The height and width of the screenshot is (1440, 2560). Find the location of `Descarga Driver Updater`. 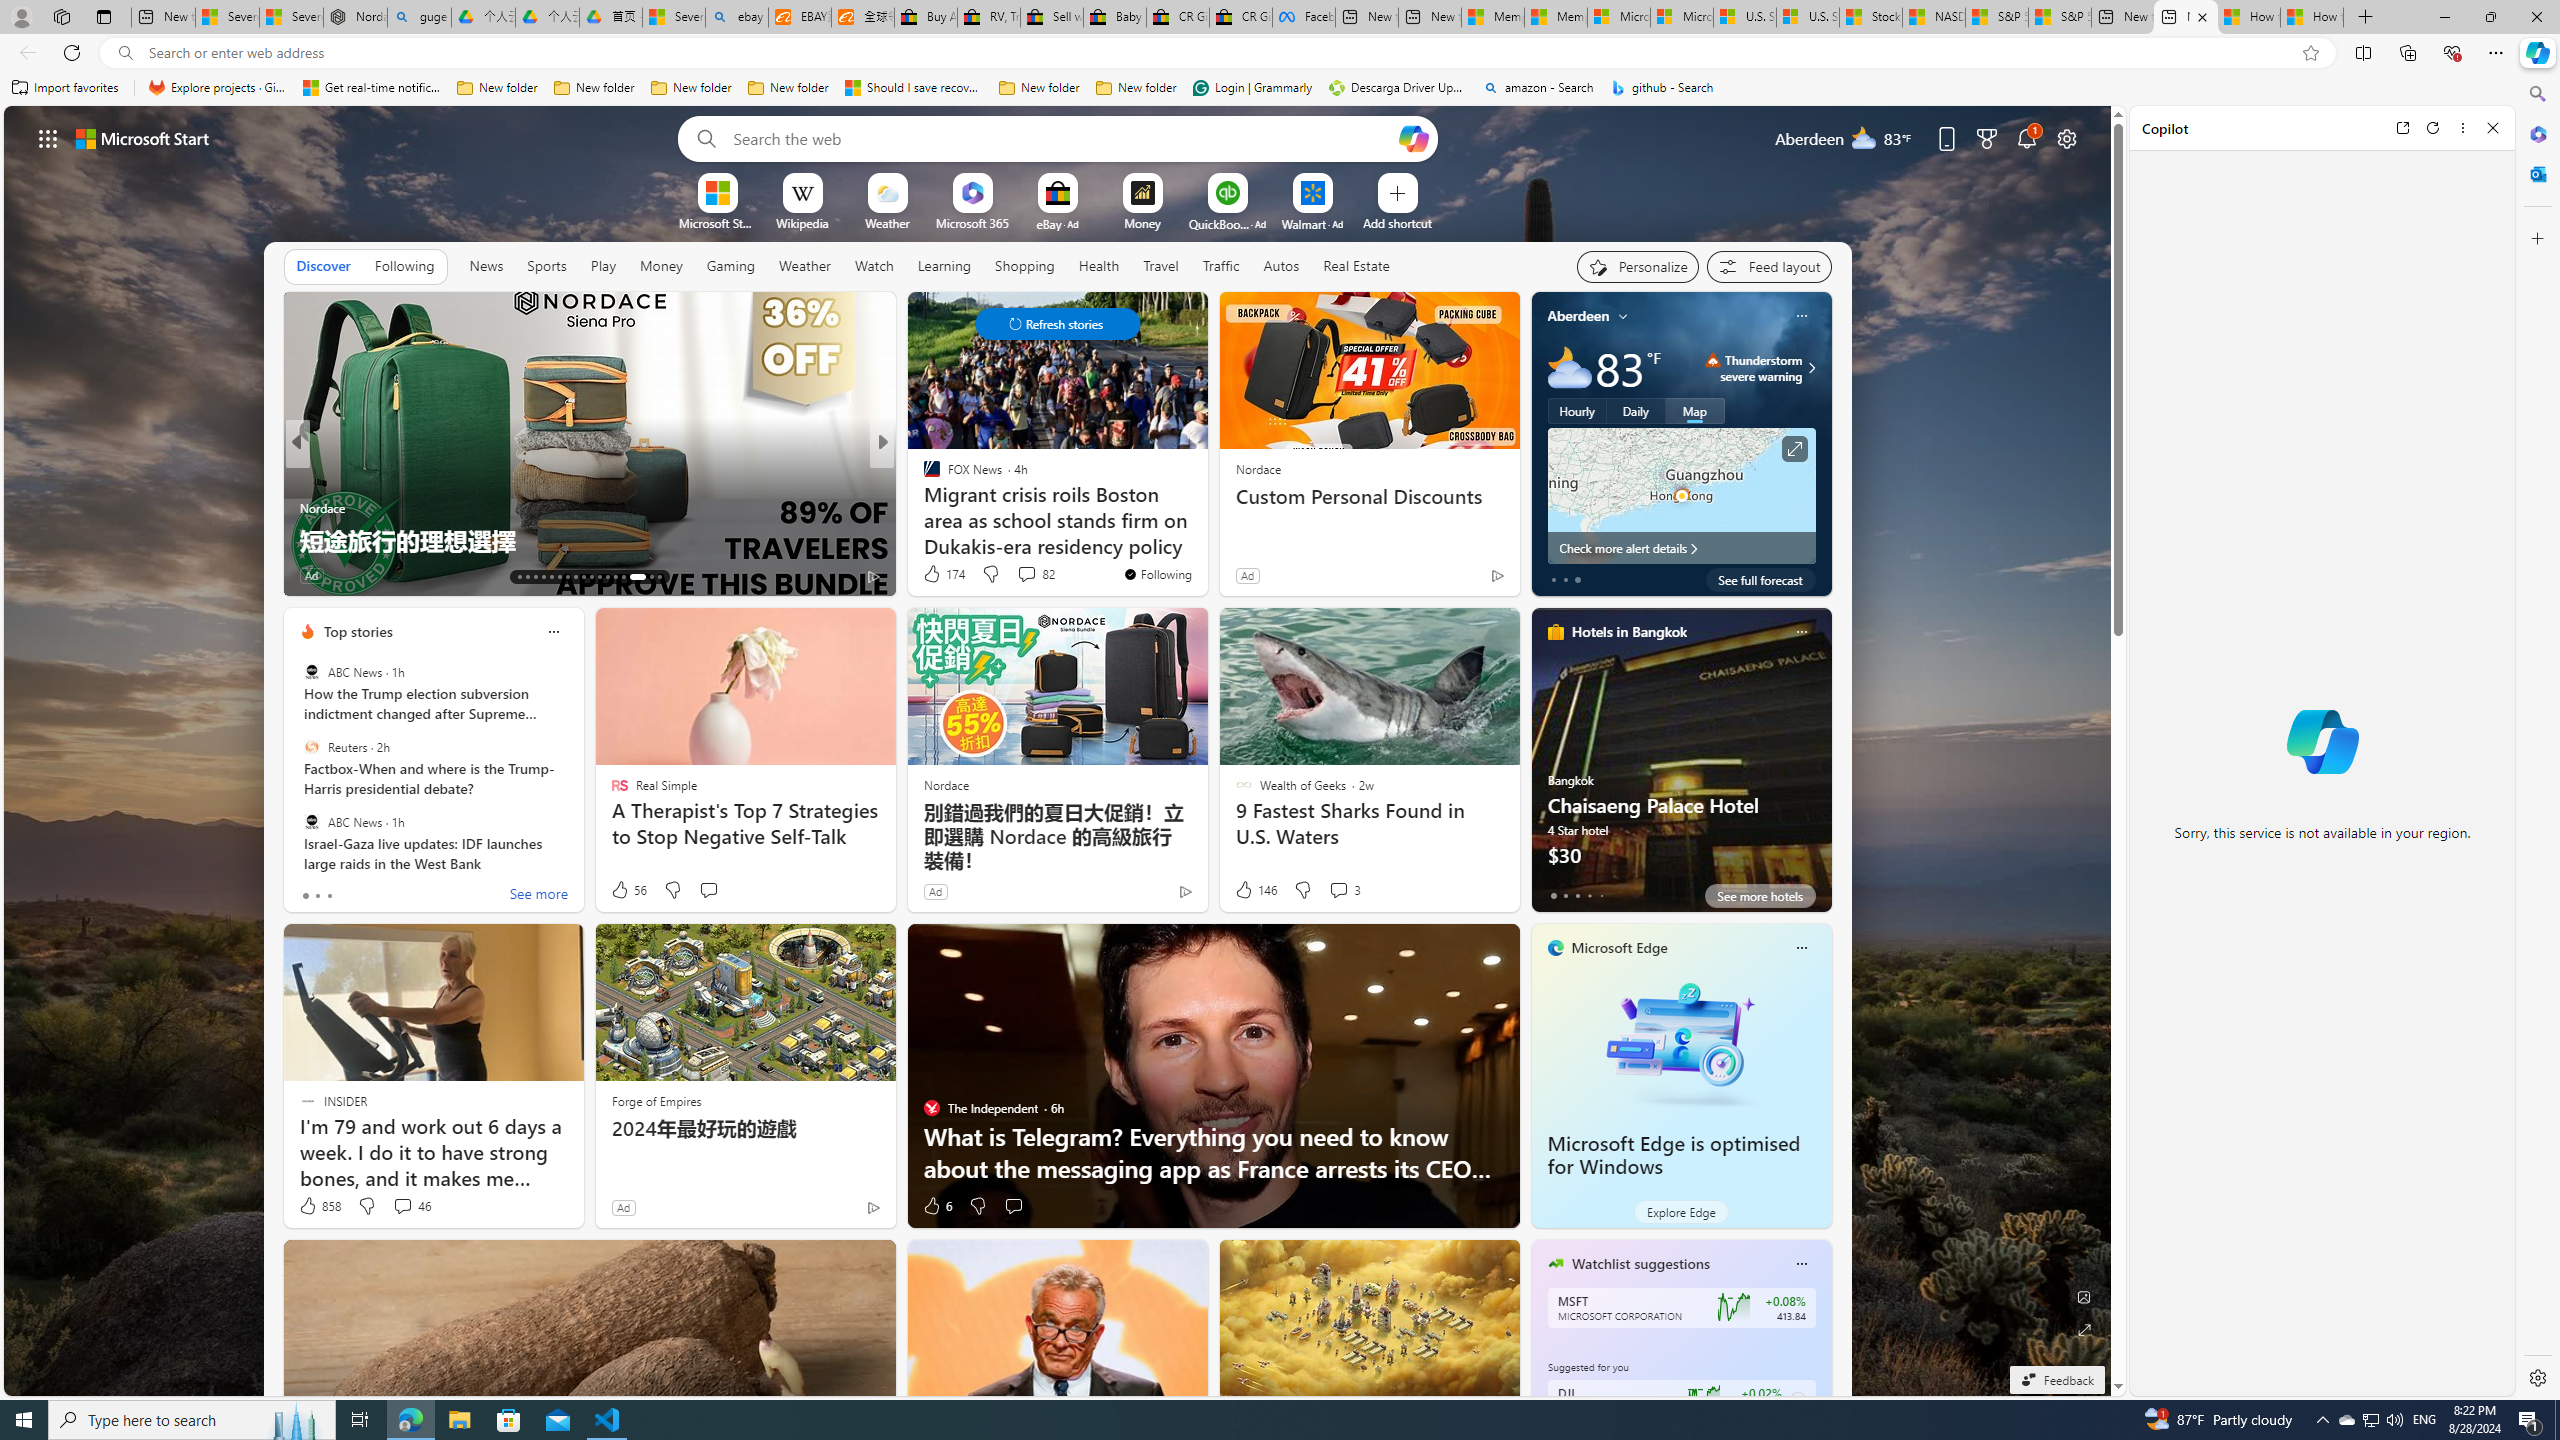

Descarga Driver Updater is located at coordinates (1398, 88).